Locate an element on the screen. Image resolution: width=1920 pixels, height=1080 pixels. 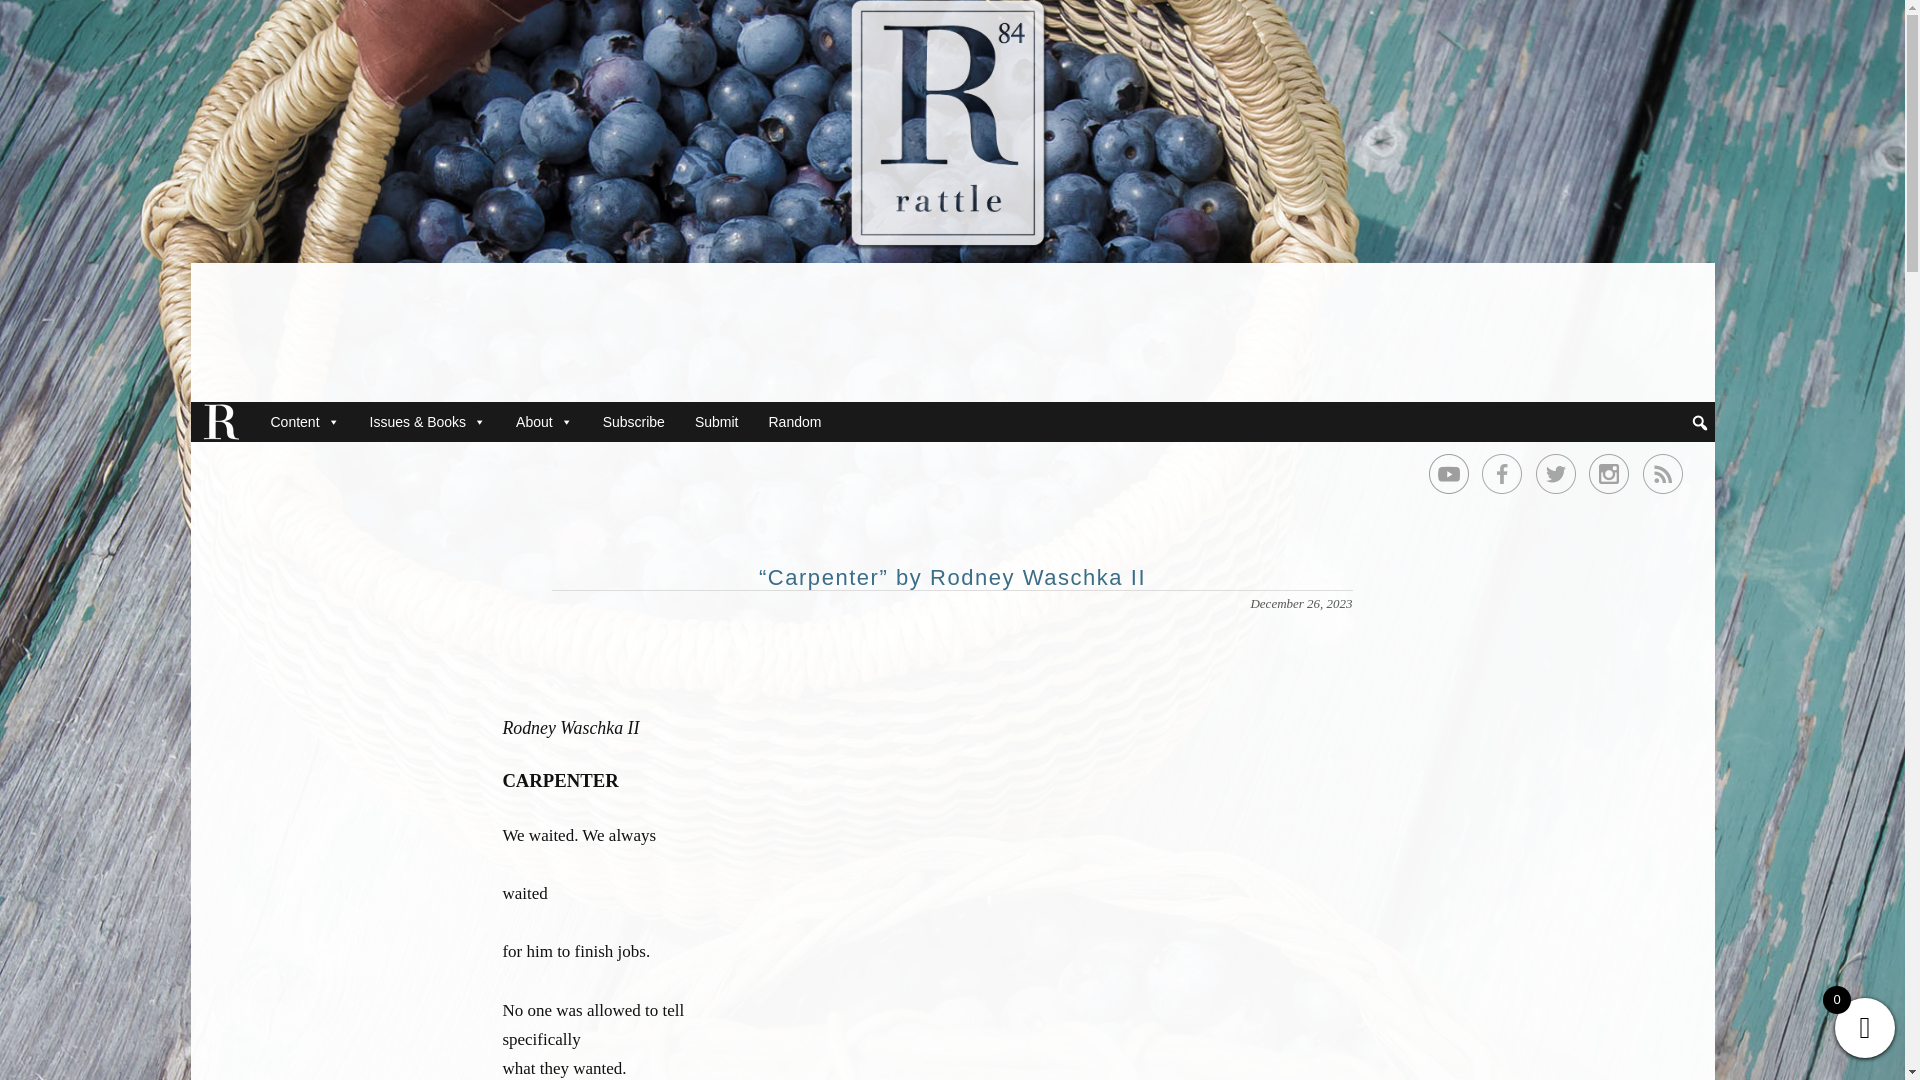
Content is located at coordinates (304, 421).